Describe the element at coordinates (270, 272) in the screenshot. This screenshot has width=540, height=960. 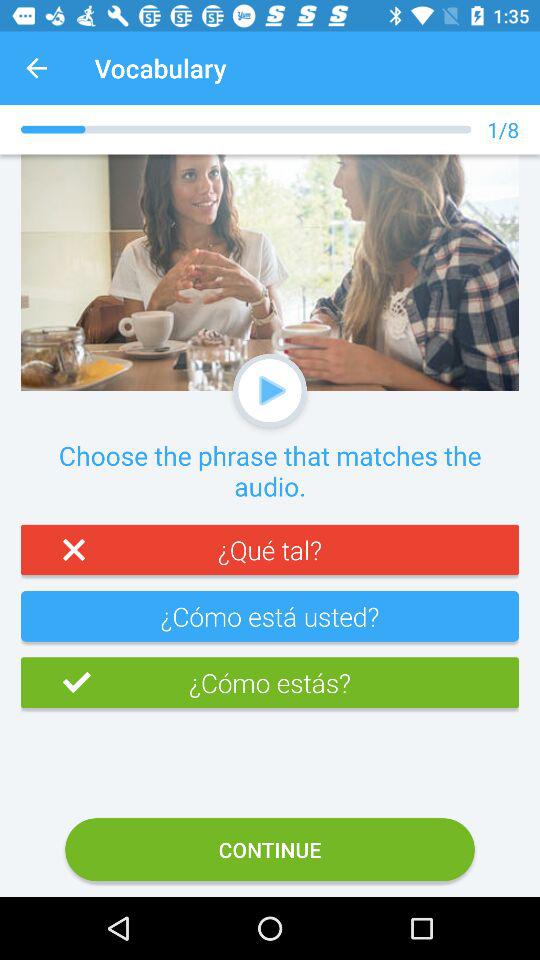
I see `select the first image on the web page` at that location.